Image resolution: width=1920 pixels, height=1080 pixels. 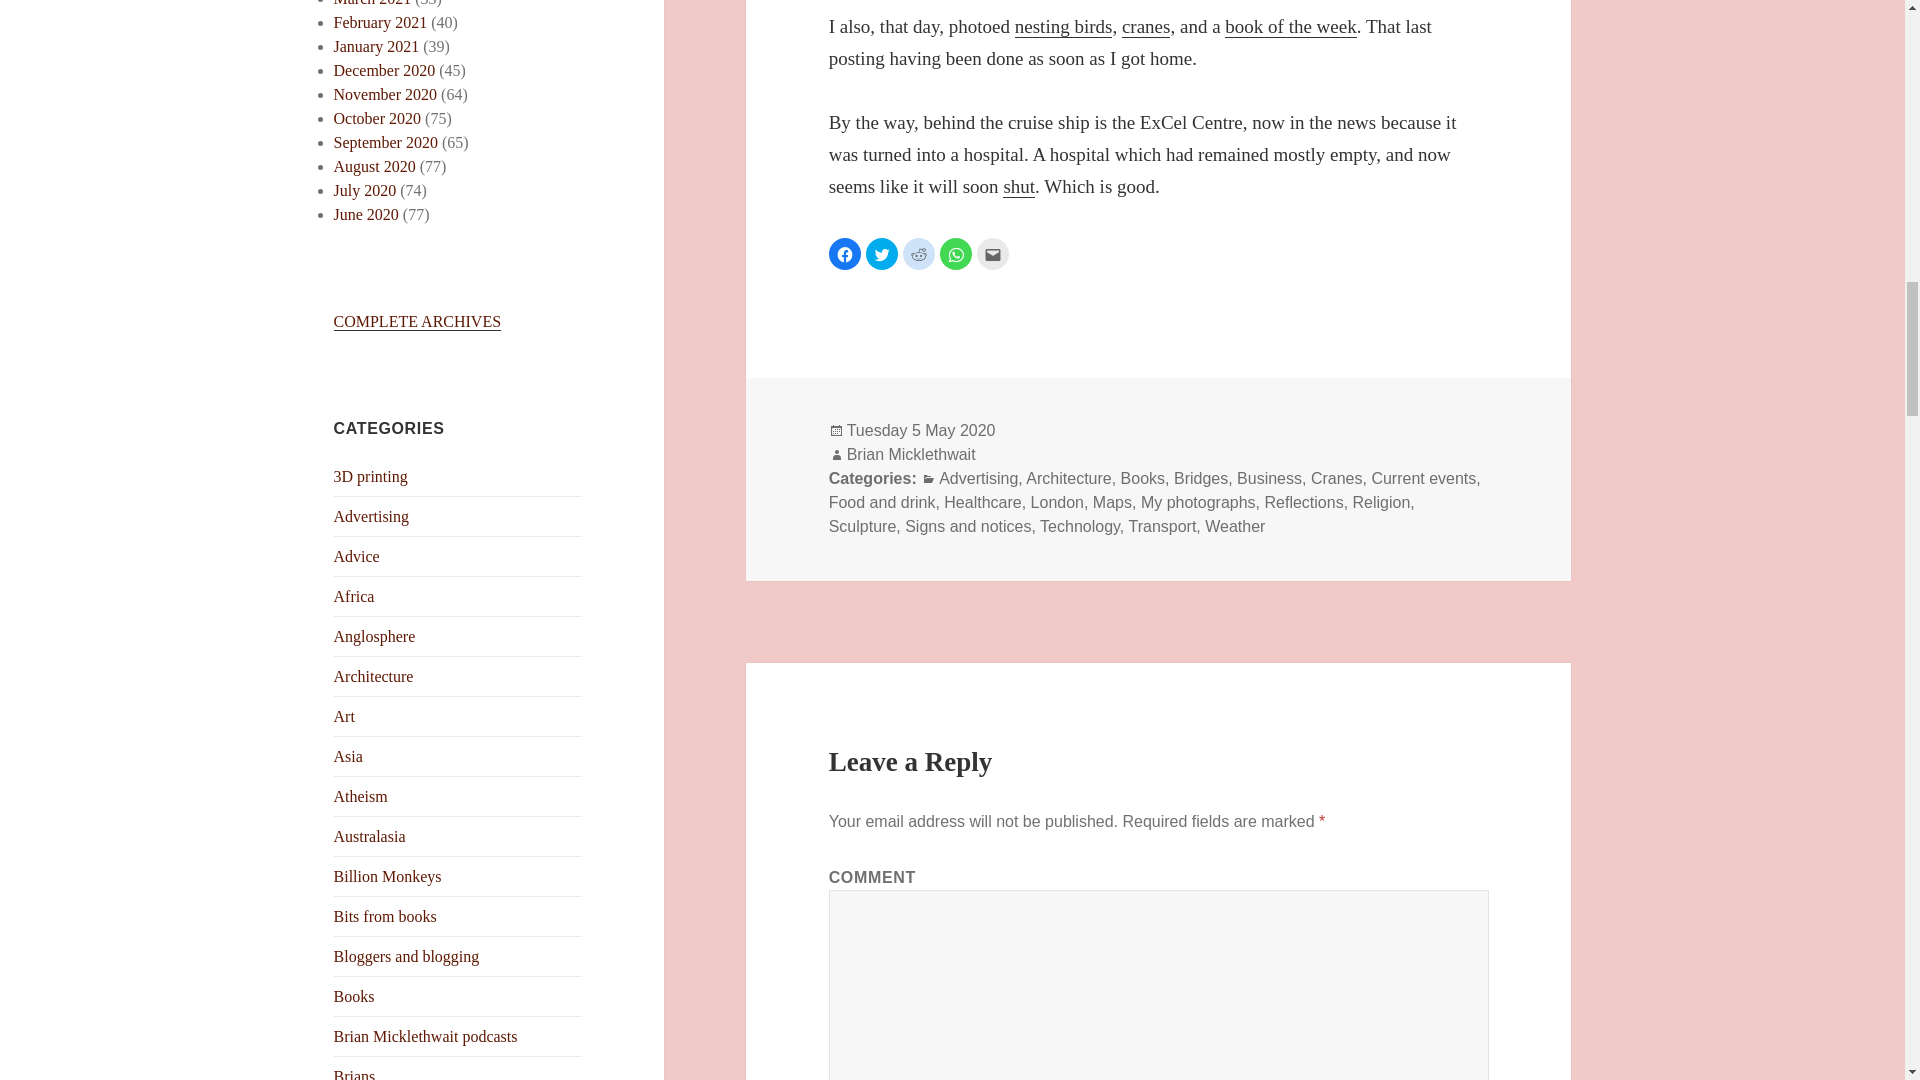 I want to click on Click to share on Facebook, so click(x=844, y=254).